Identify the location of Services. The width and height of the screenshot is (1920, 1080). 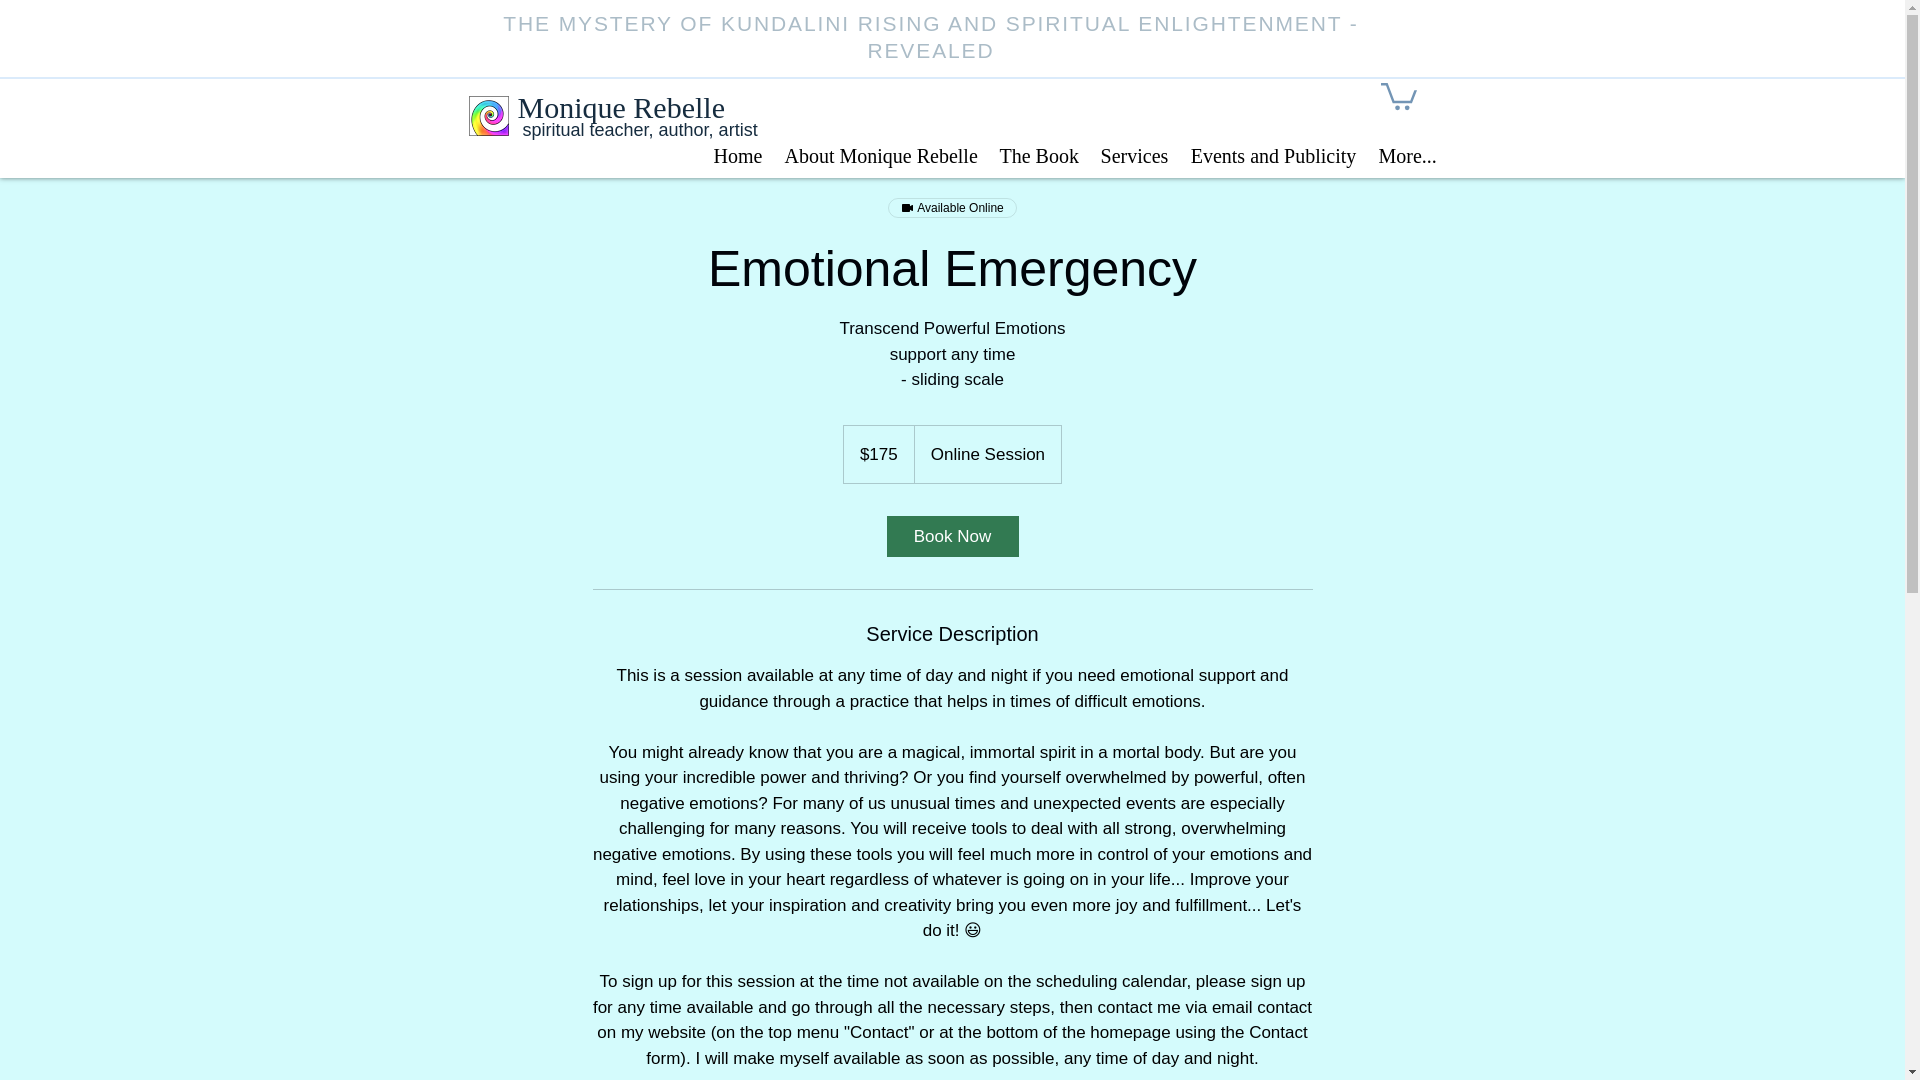
(1135, 154).